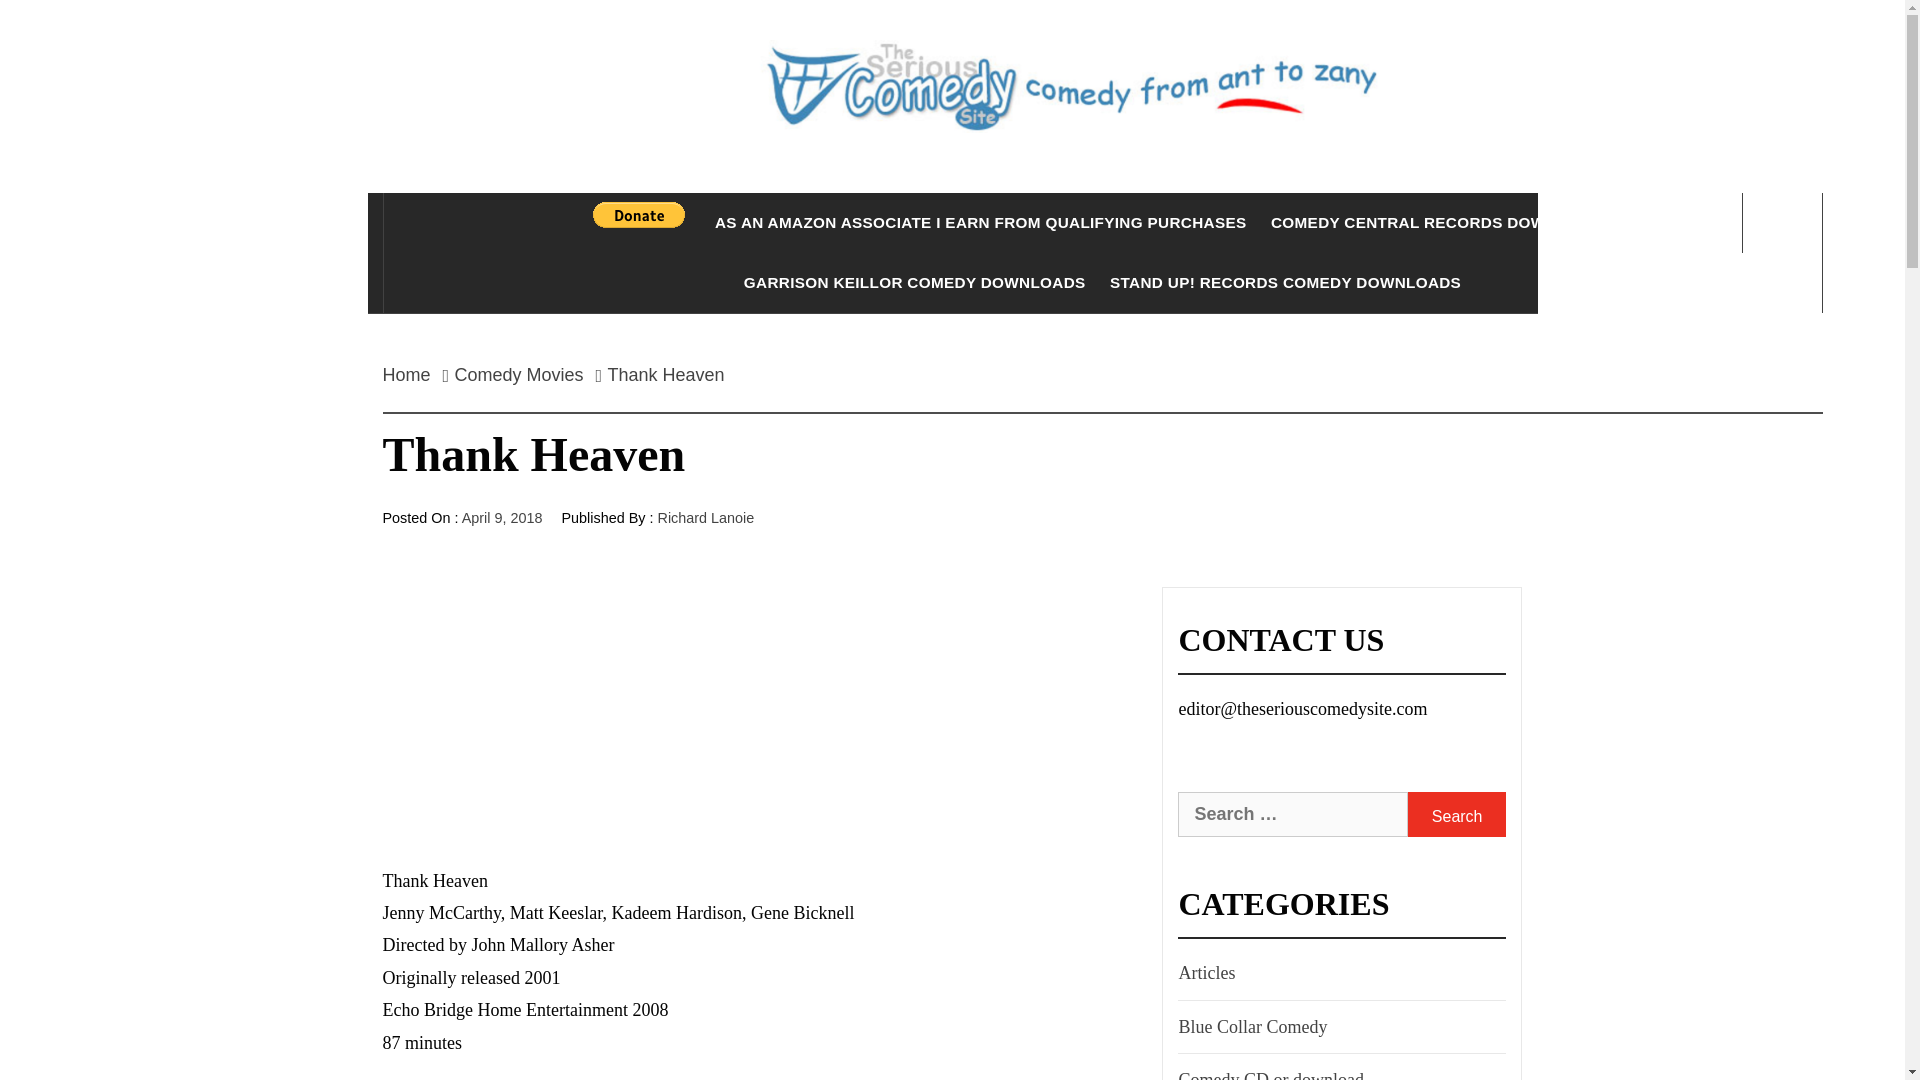 This screenshot has height=1080, width=1920. I want to click on Search, so click(1456, 814).